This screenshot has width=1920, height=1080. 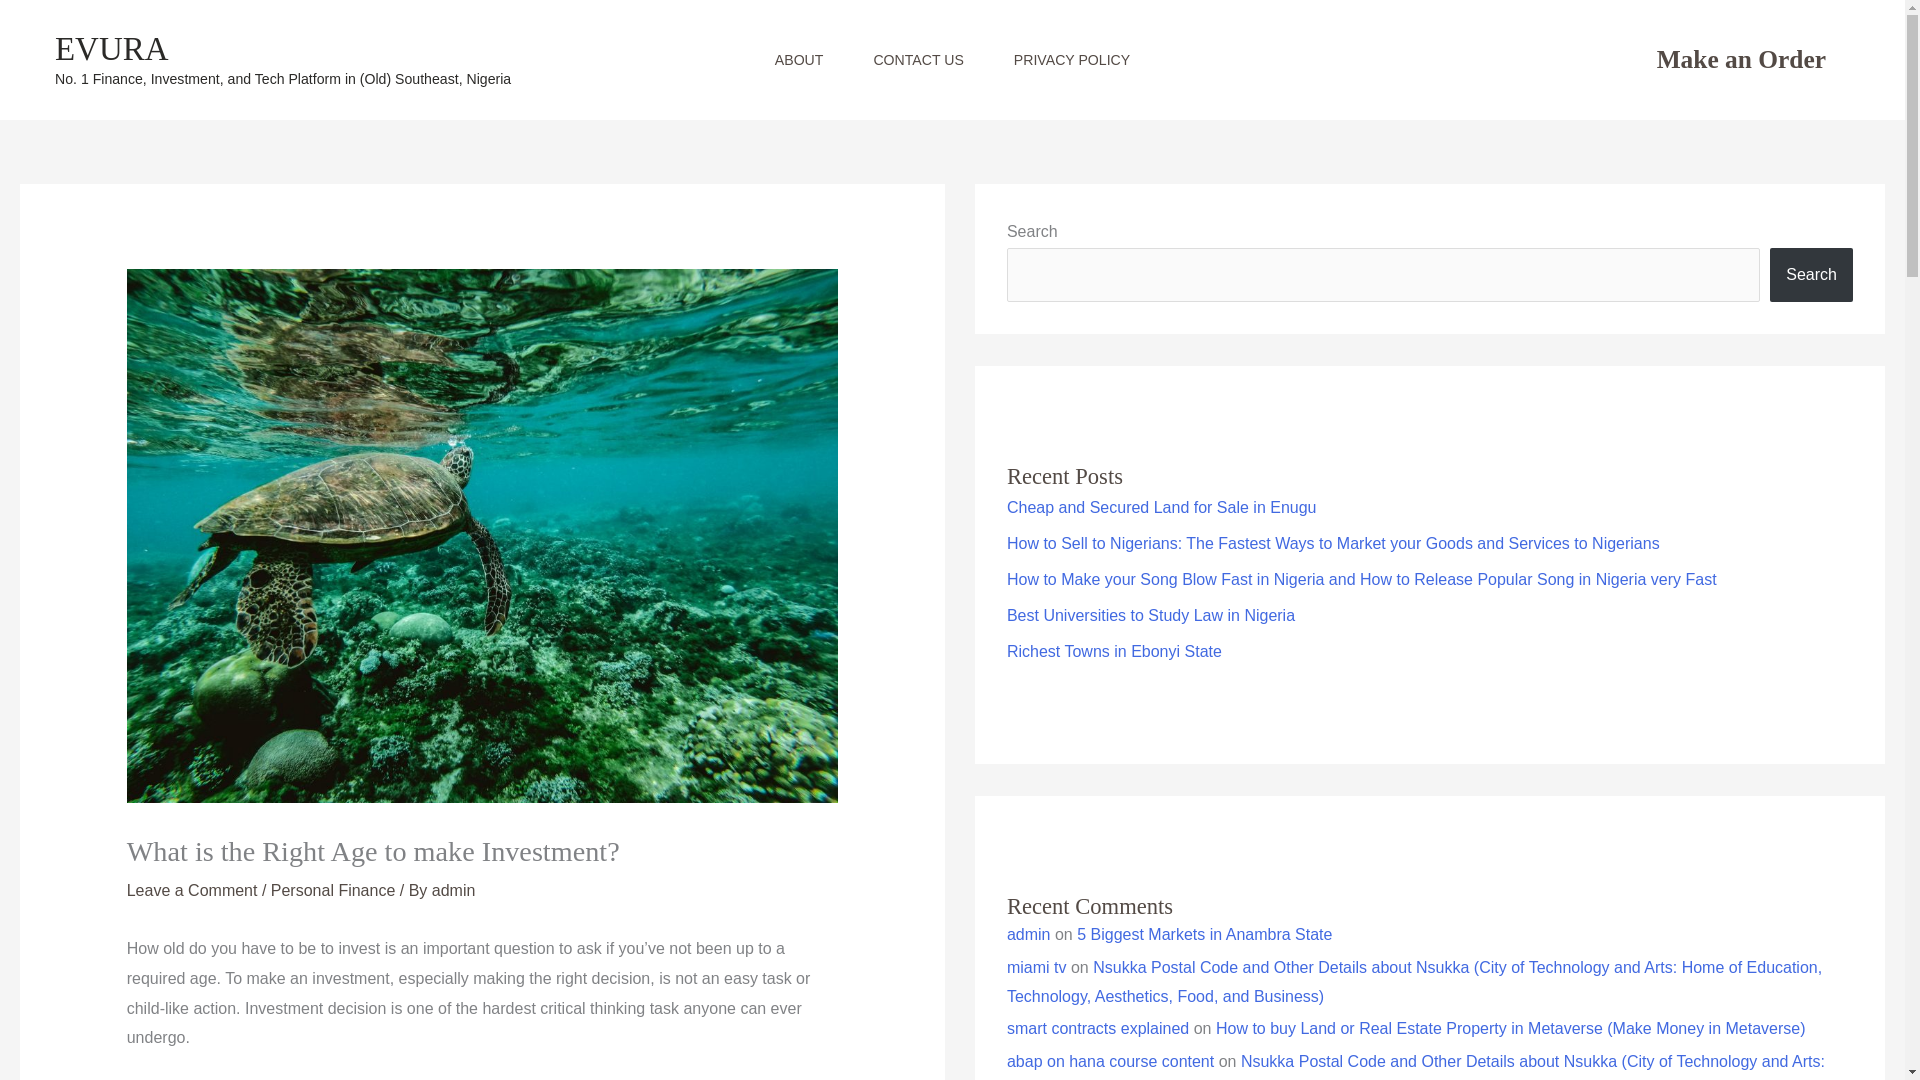 I want to click on abap on hana course content, so click(x=1110, y=1062).